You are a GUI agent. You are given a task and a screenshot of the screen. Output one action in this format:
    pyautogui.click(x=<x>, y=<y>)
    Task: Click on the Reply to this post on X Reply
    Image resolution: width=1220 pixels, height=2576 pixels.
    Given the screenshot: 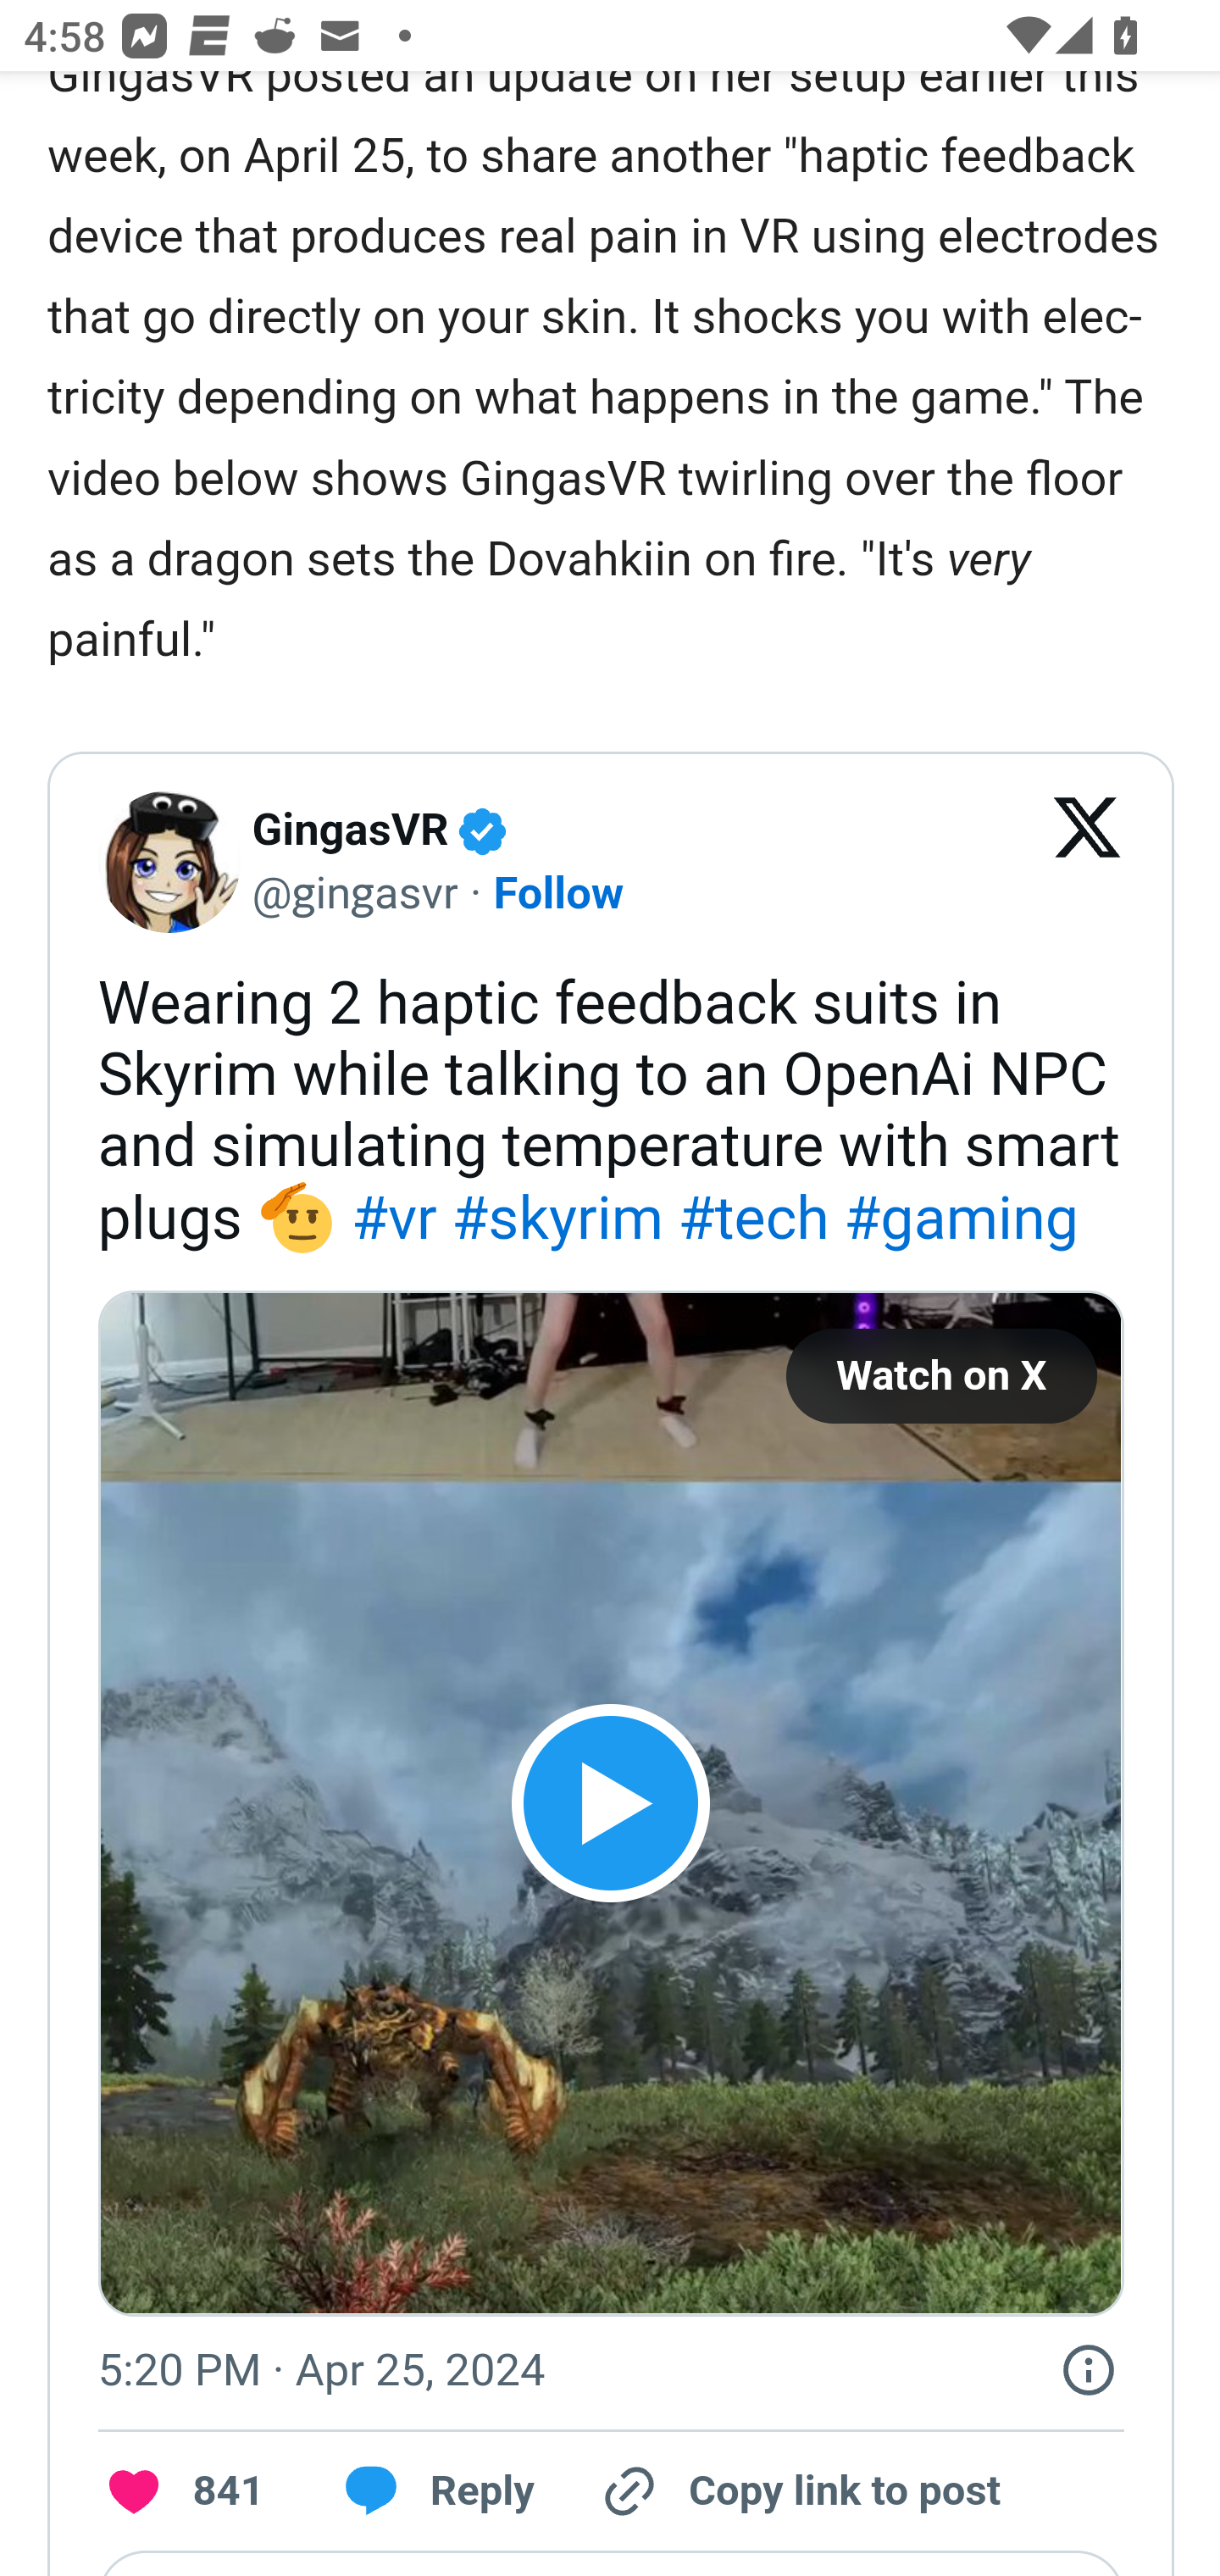 What is the action you would take?
    pyautogui.click(x=428, y=2493)
    